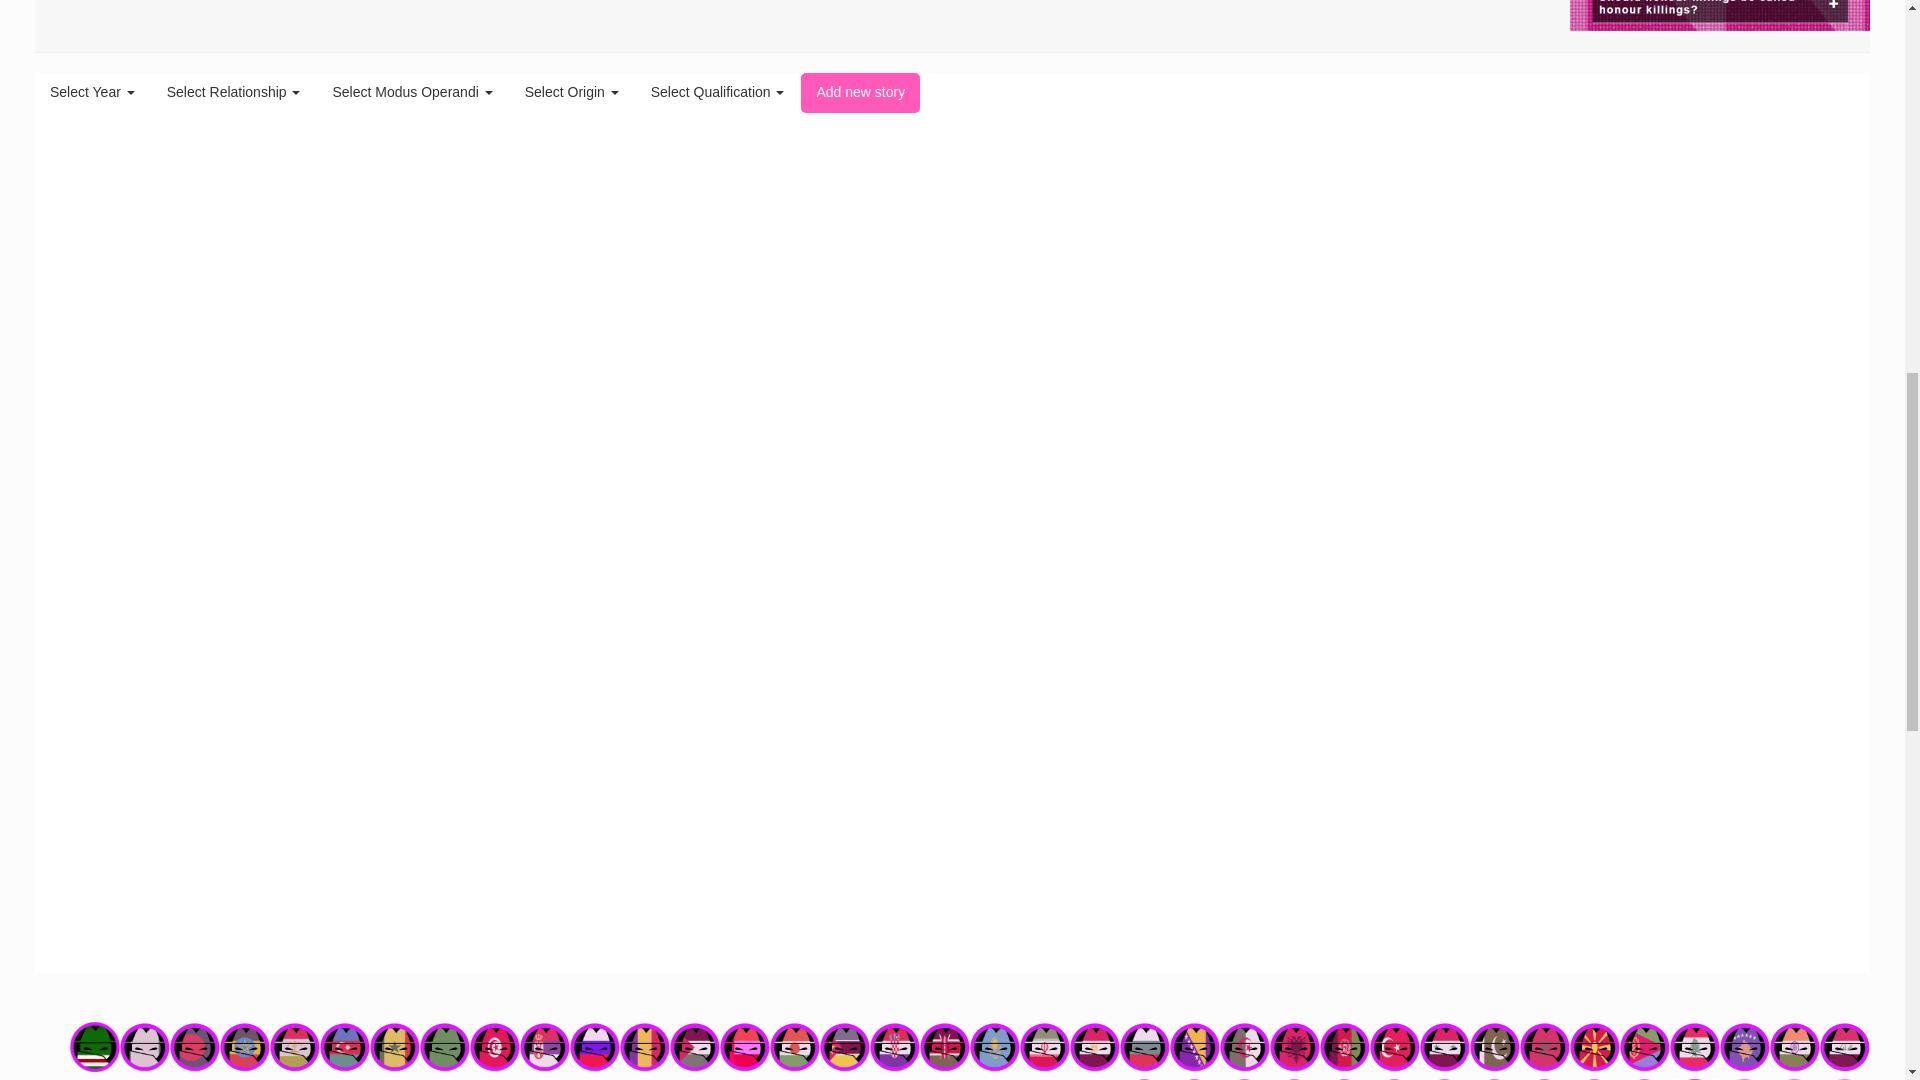  I want to click on Indian perpetrator, so click(1795, 1046).